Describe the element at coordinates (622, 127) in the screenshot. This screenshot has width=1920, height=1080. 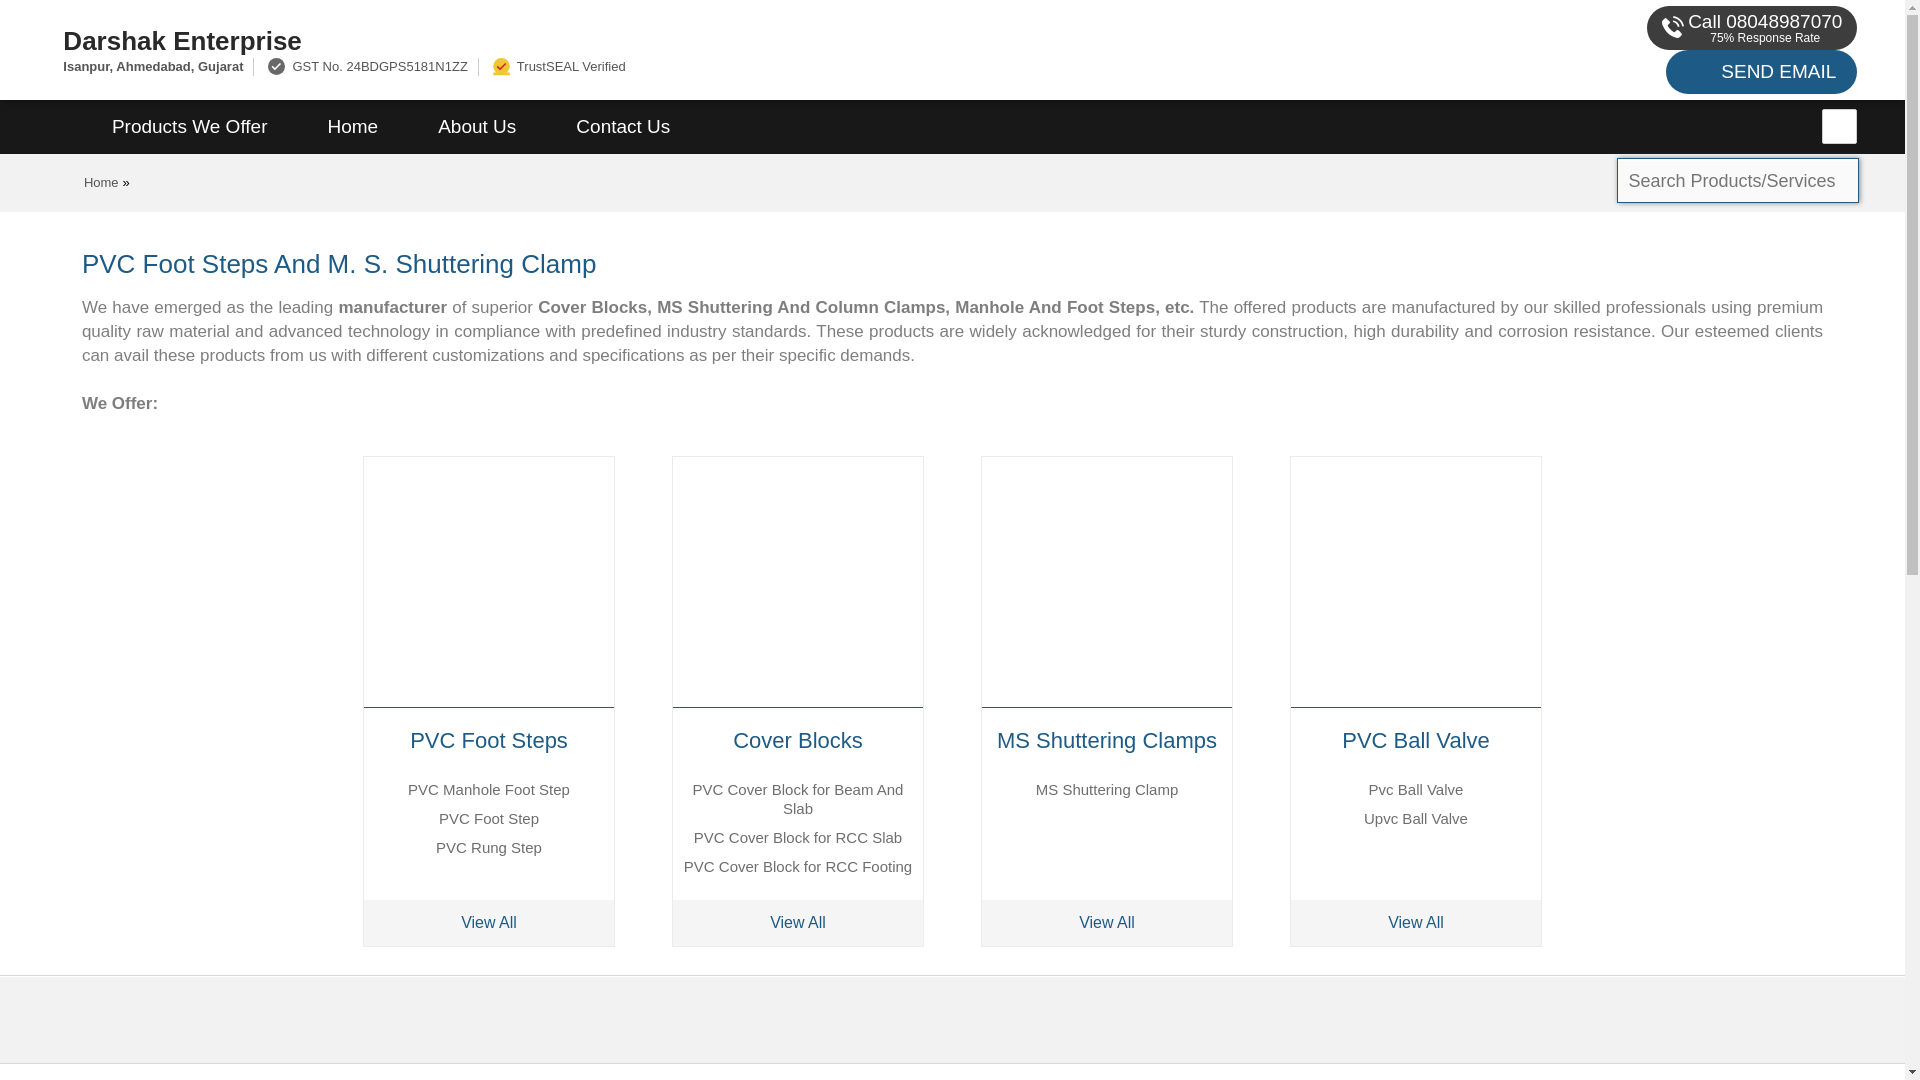
I see `Contact Us` at that location.